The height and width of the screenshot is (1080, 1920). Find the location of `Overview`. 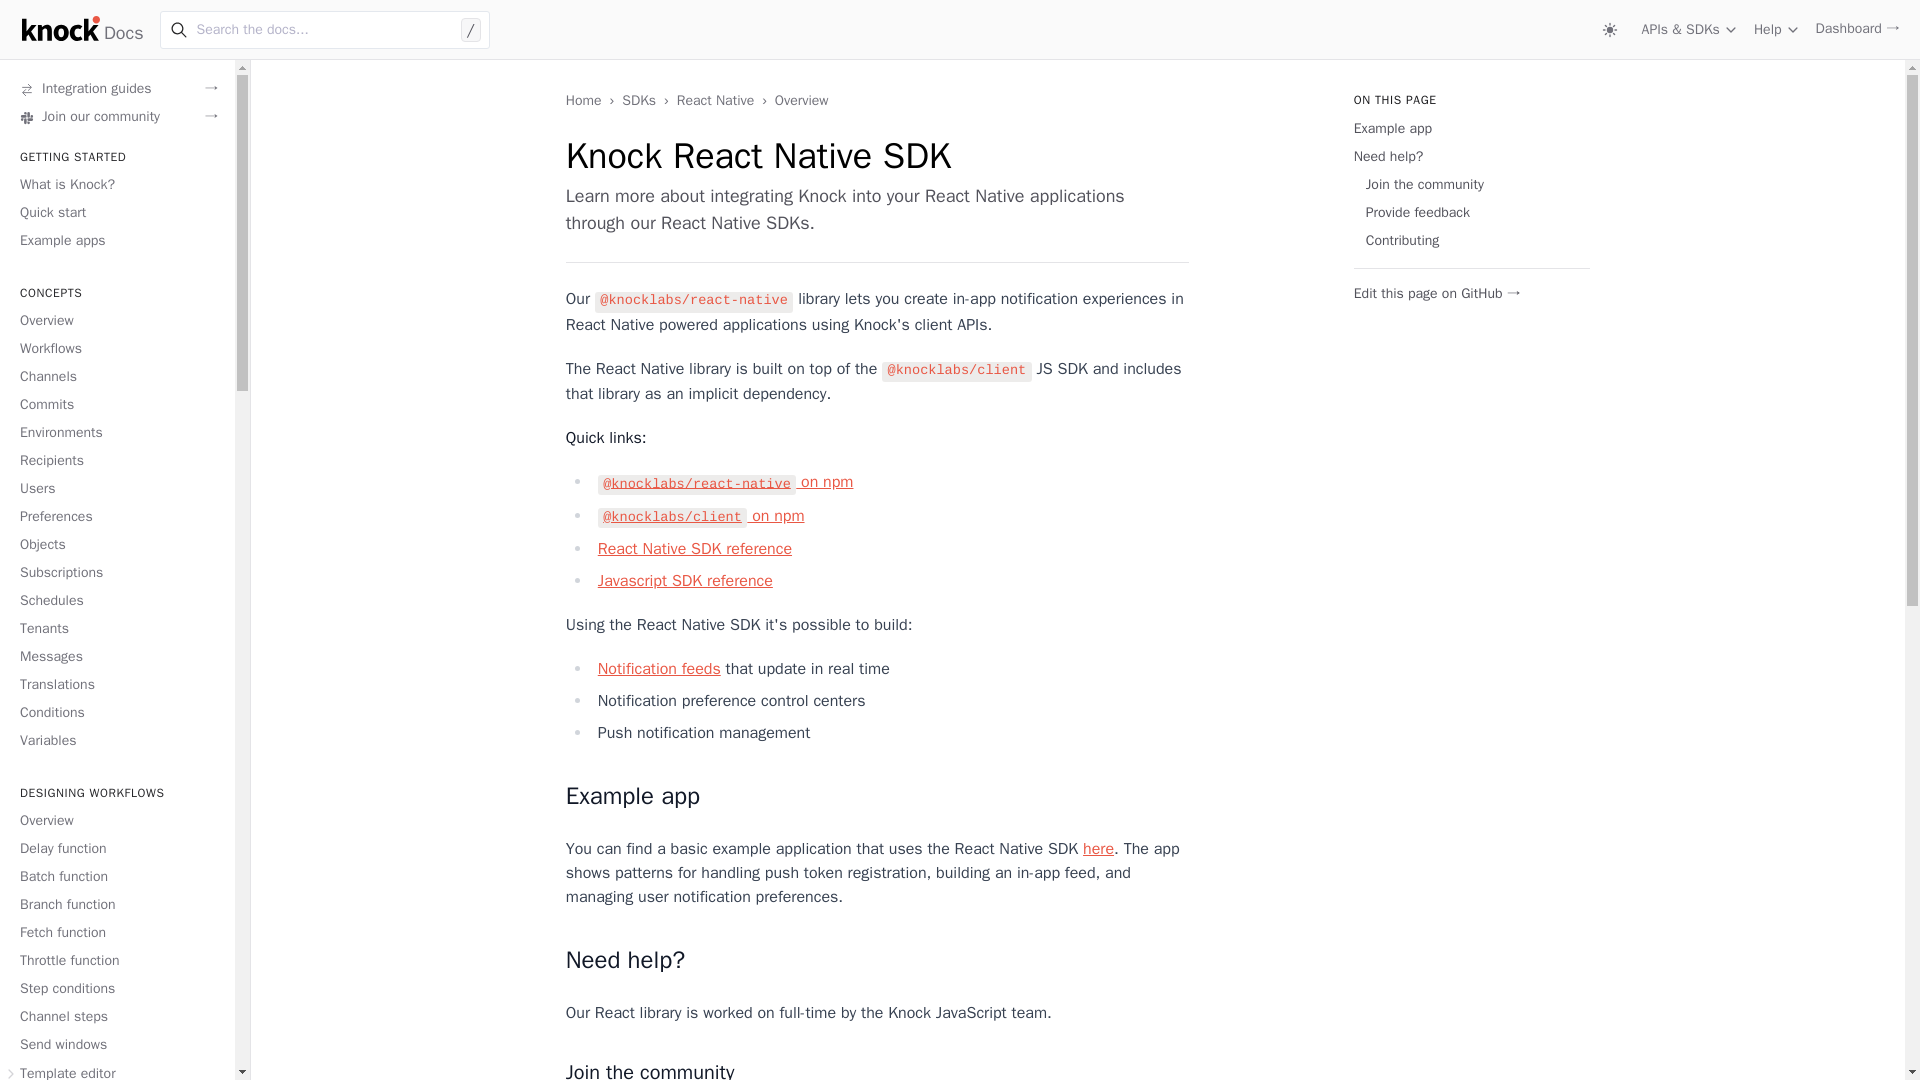

Overview is located at coordinates (46, 822).